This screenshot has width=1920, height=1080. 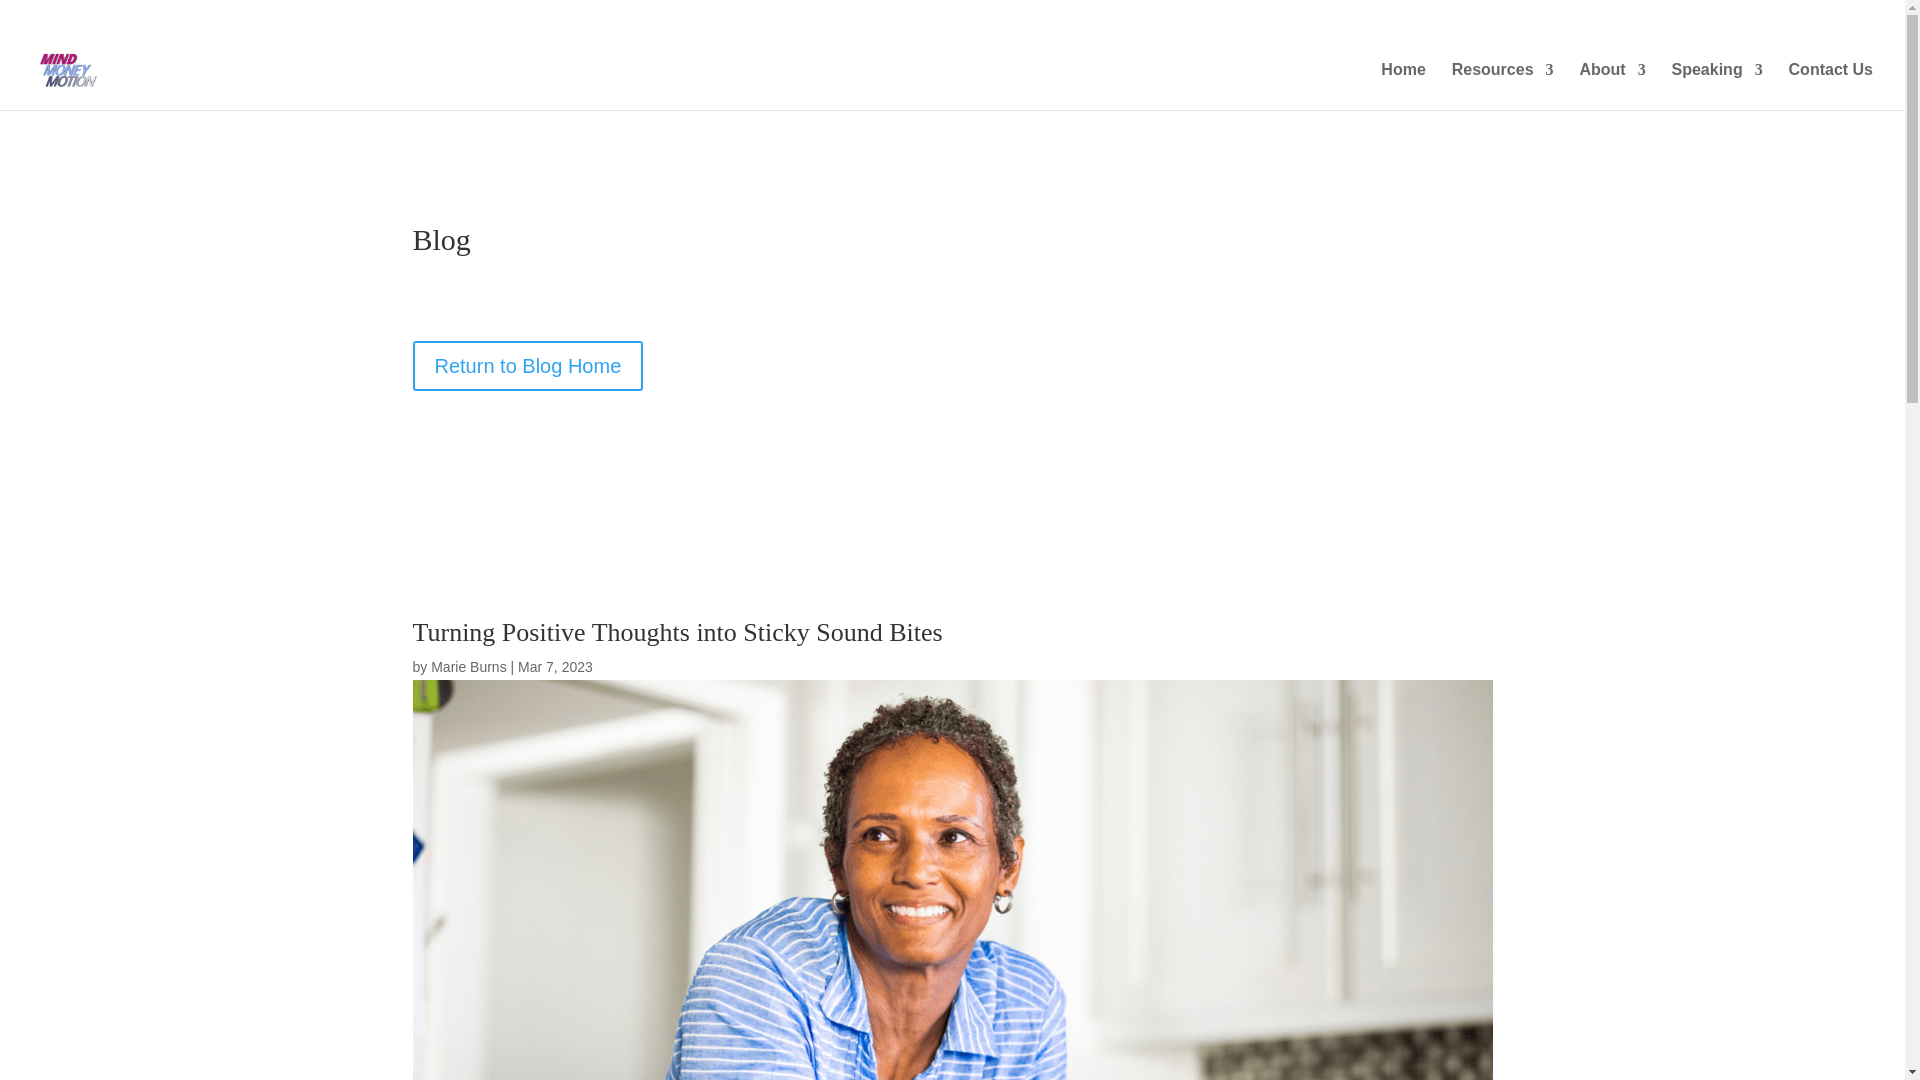 What do you see at coordinates (1502, 86) in the screenshot?
I see `Resources` at bounding box center [1502, 86].